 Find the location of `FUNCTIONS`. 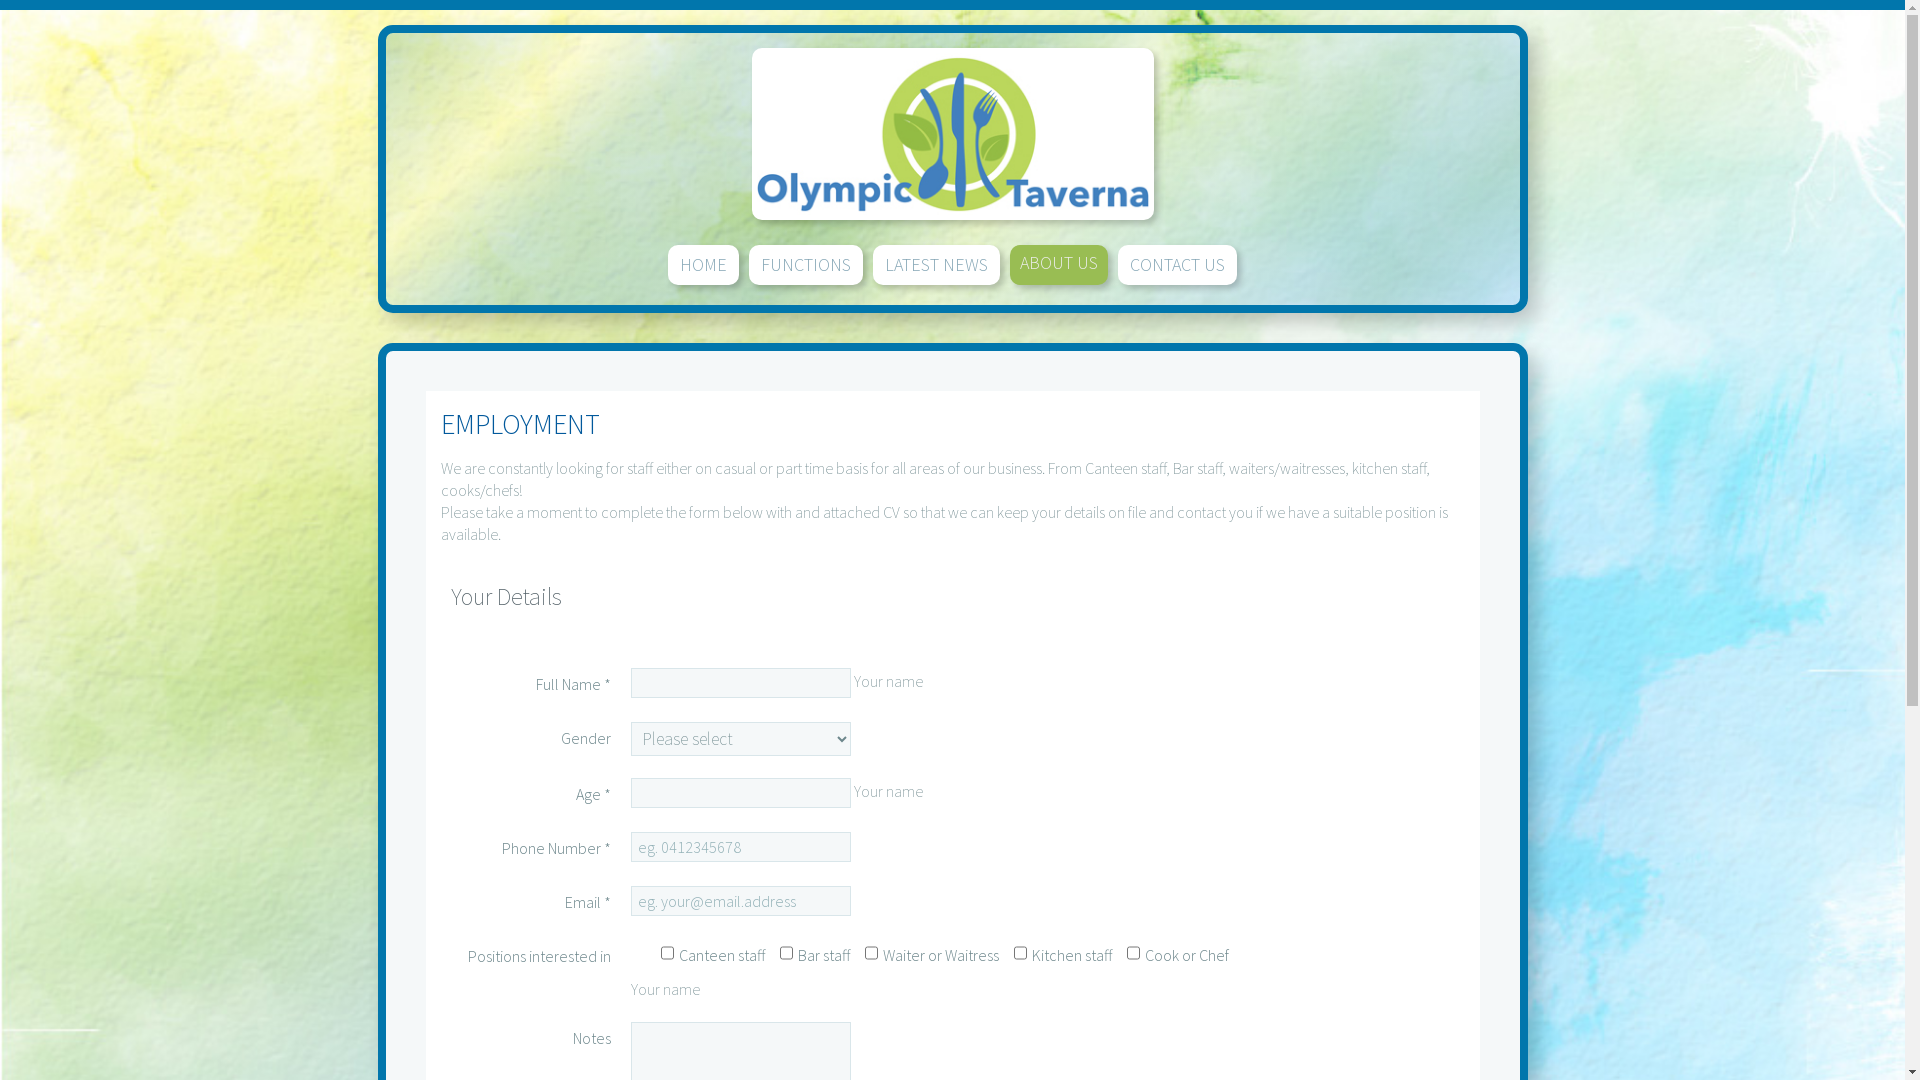

FUNCTIONS is located at coordinates (806, 265).